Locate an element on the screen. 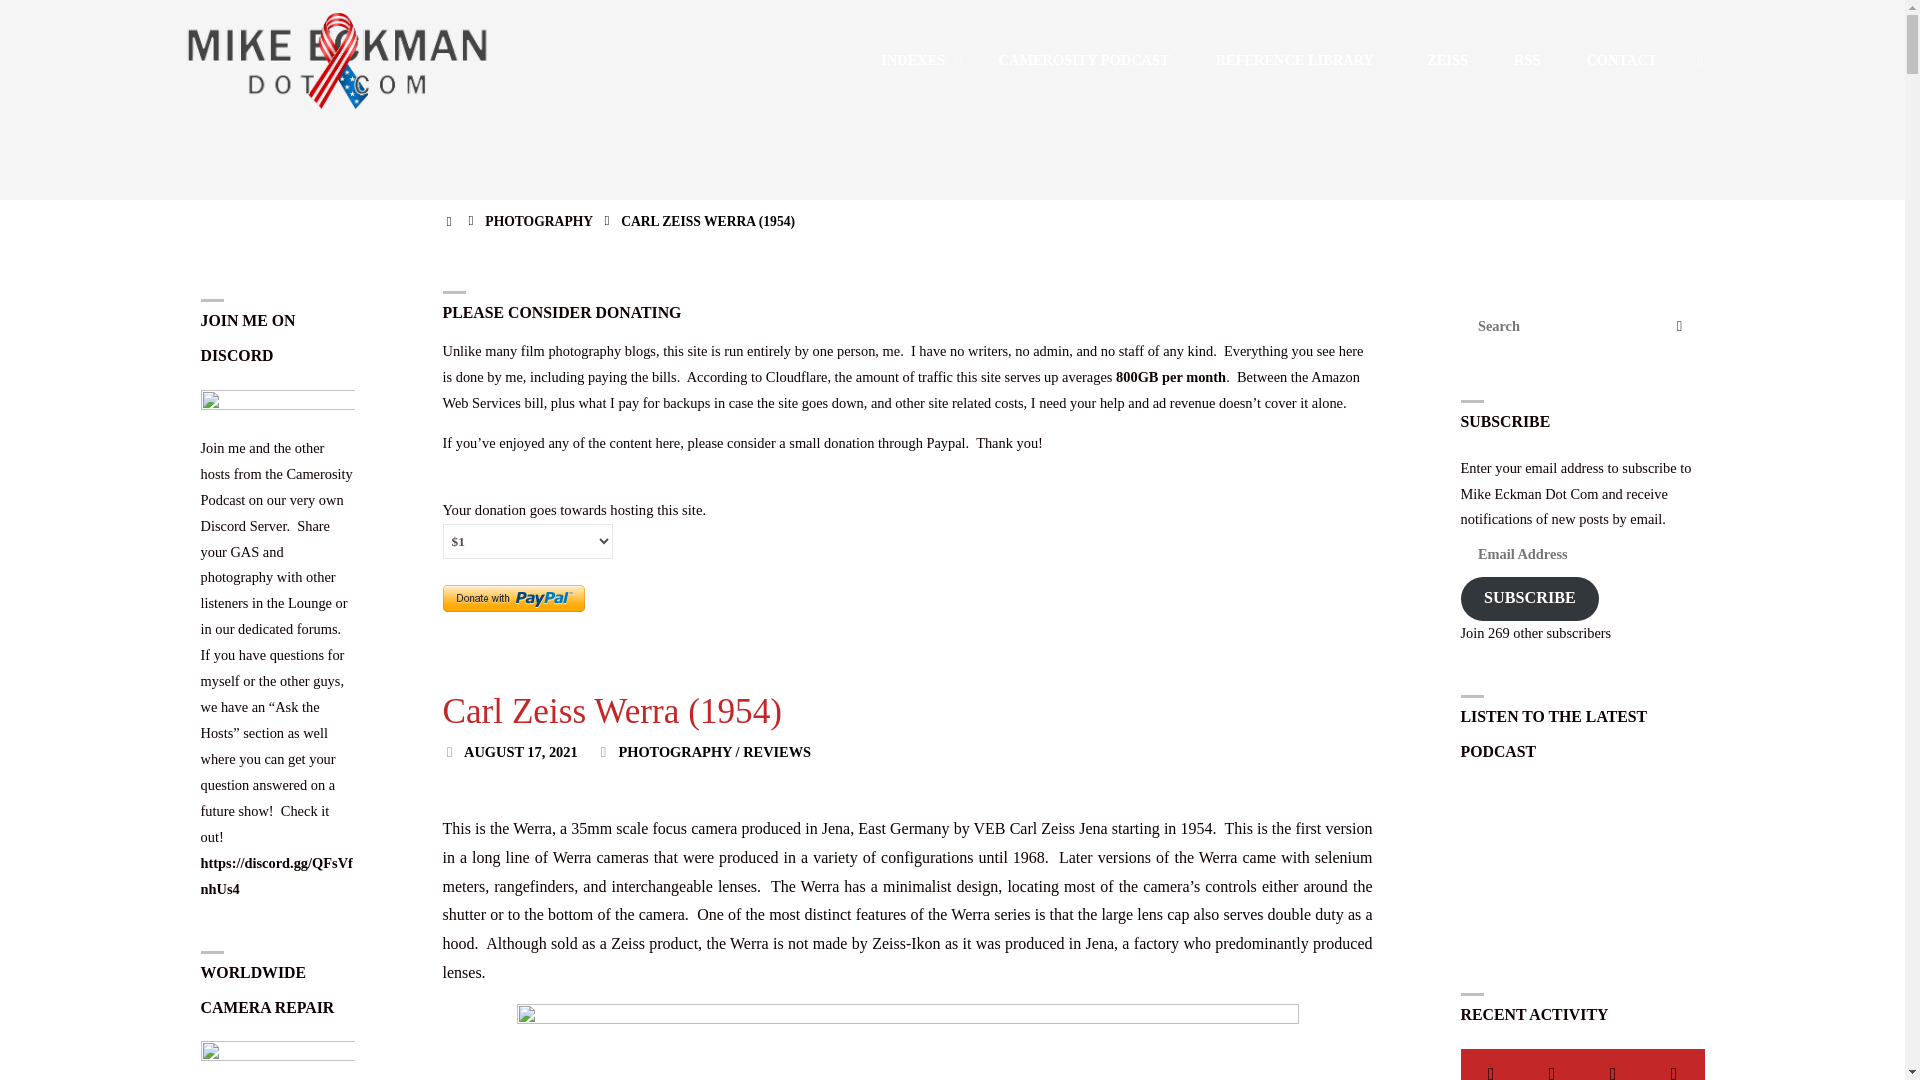 The image size is (1920, 1080). CAMEROSITY PODCAST is located at coordinates (1084, 60).